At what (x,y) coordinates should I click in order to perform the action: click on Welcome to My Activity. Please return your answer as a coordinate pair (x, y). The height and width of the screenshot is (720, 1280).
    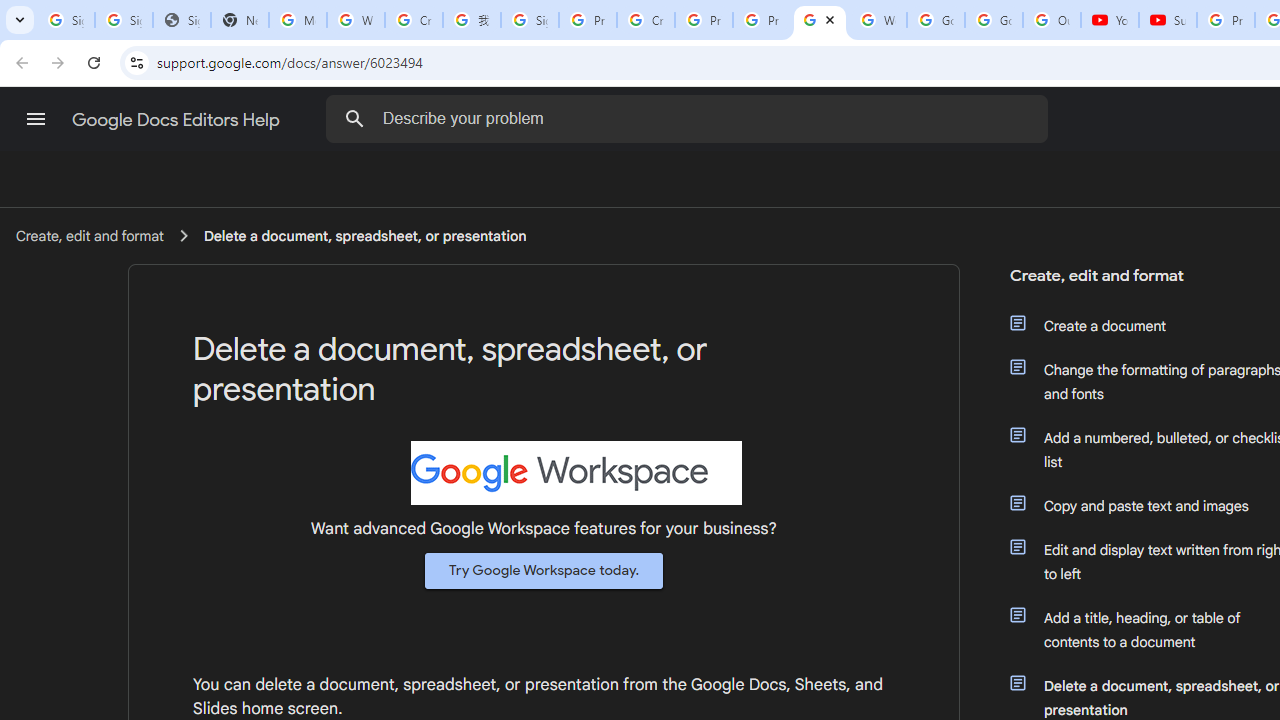
    Looking at the image, I should click on (878, 20).